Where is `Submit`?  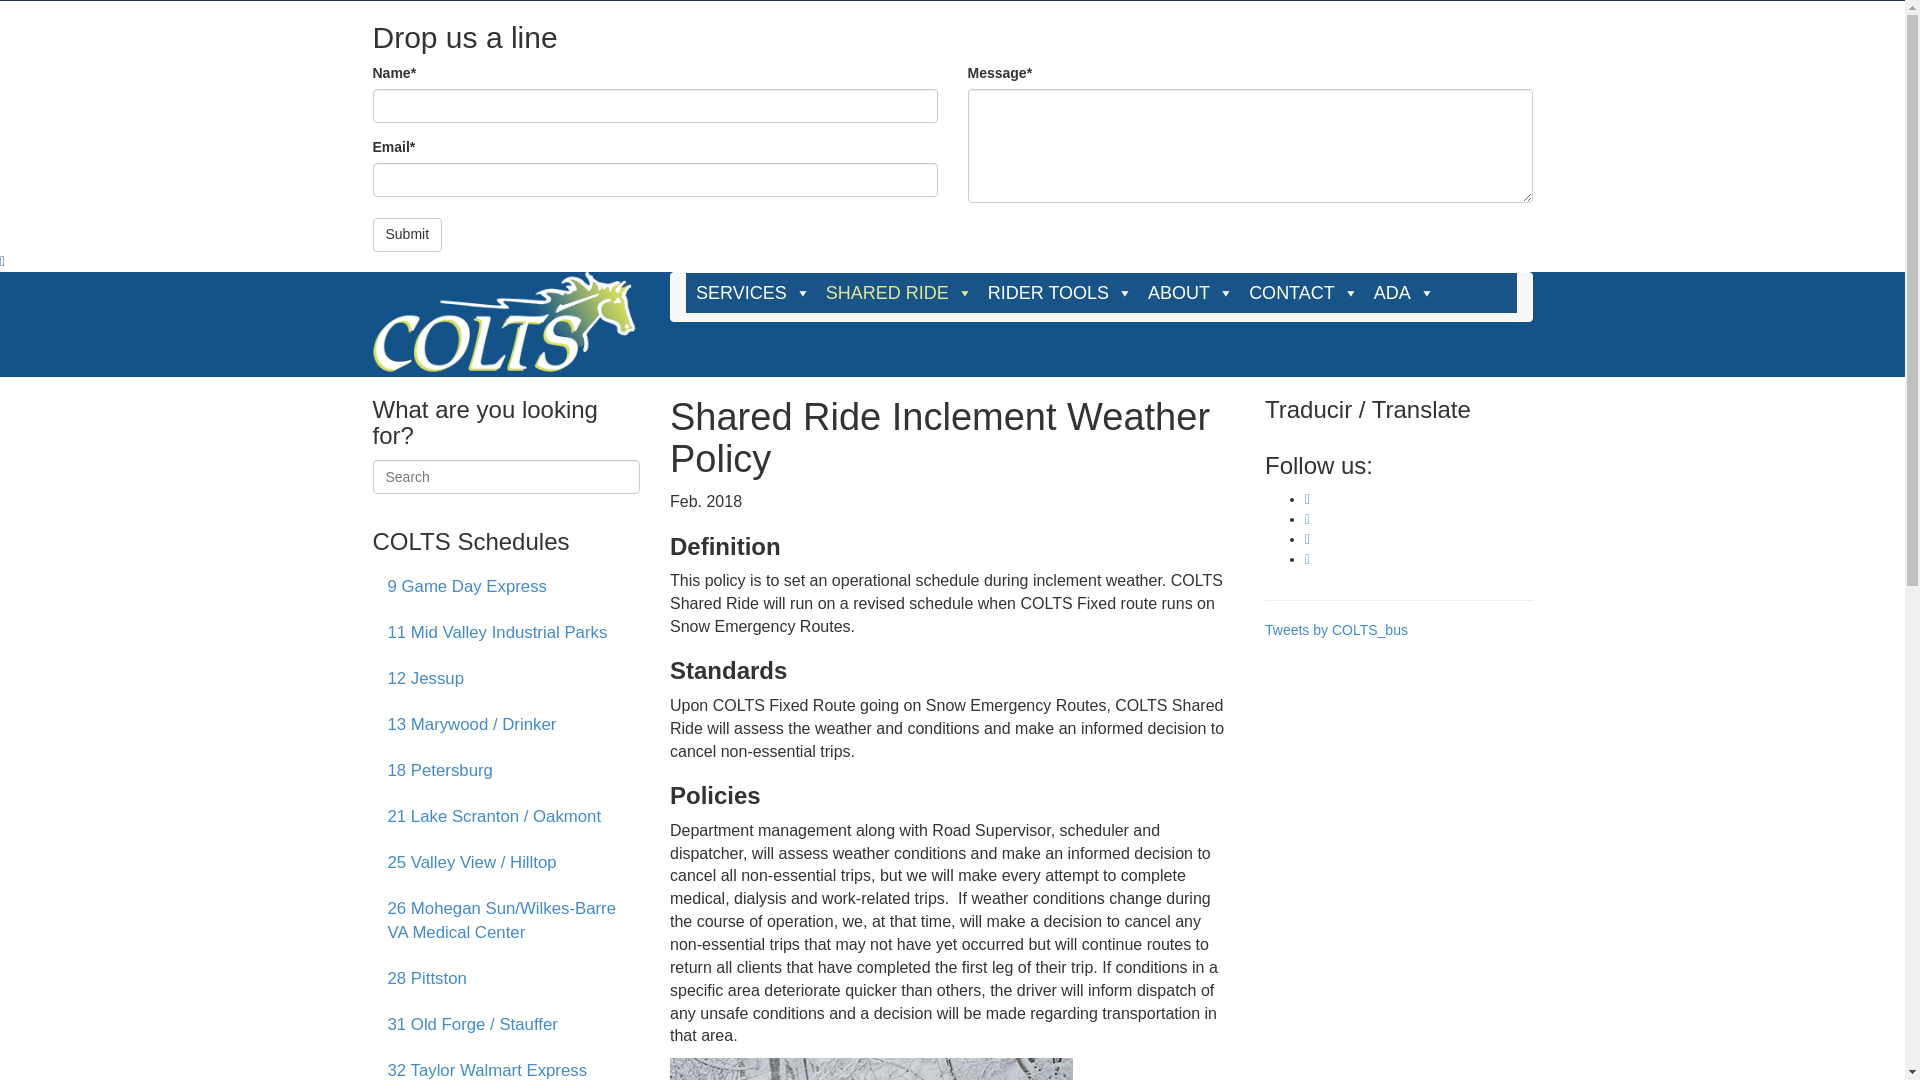
Submit is located at coordinates (406, 234).